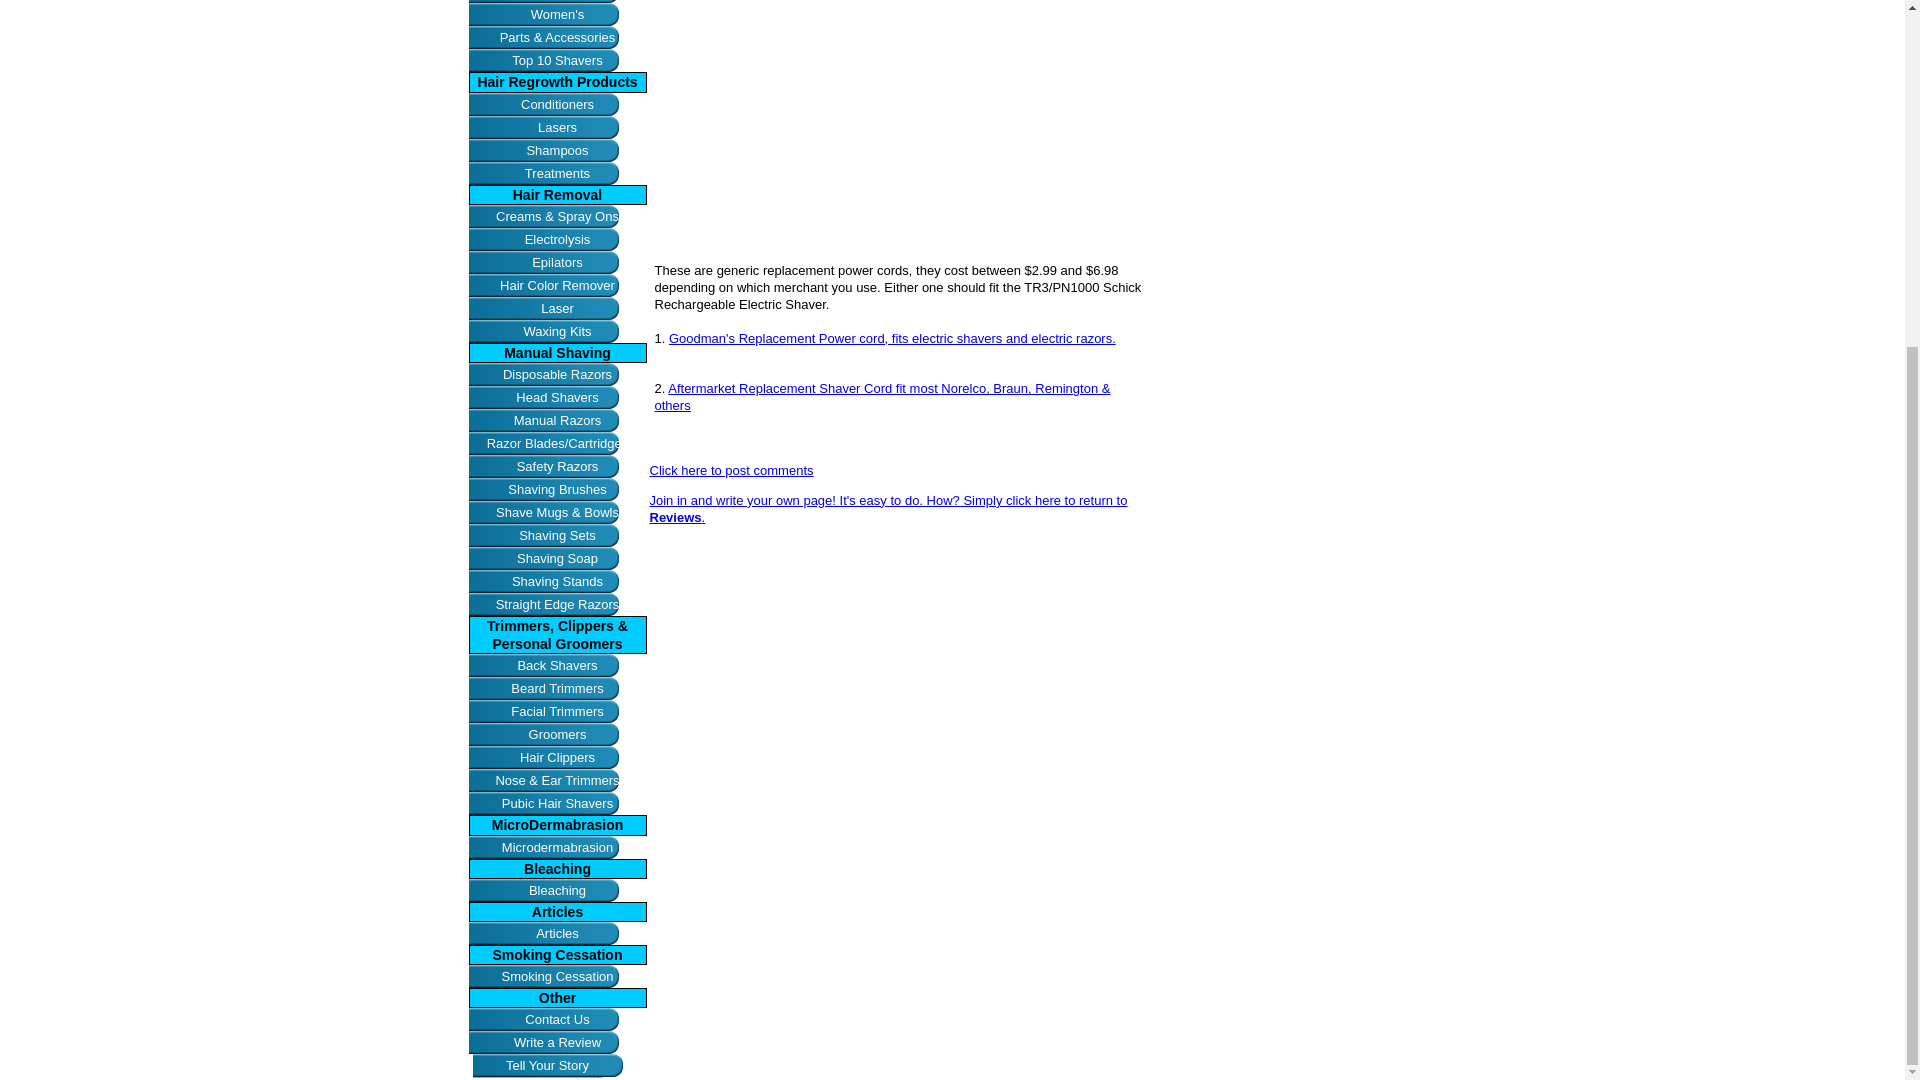 The image size is (1920, 1080). What do you see at coordinates (556, 466) in the screenshot?
I see `Safety Razors` at bounding box center [556, 466].